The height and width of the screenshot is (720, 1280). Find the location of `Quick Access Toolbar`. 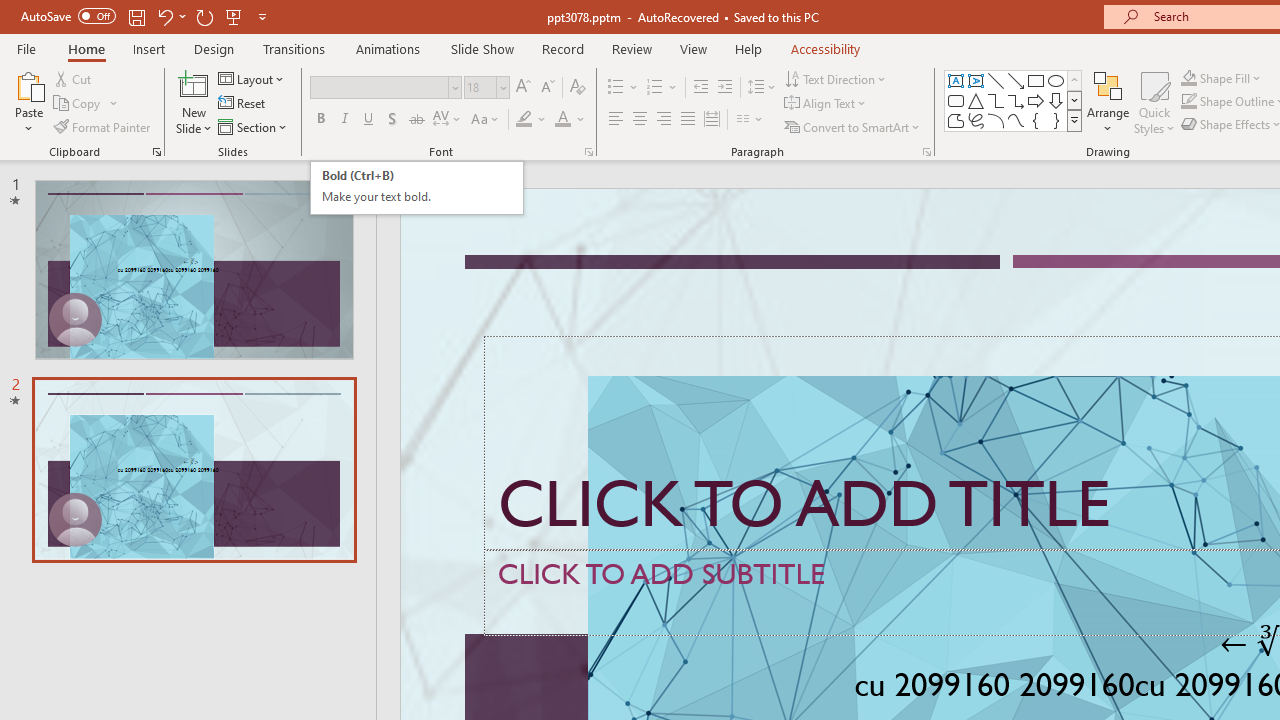

Quick Access Toolbar is located at coordinates (146, 16).